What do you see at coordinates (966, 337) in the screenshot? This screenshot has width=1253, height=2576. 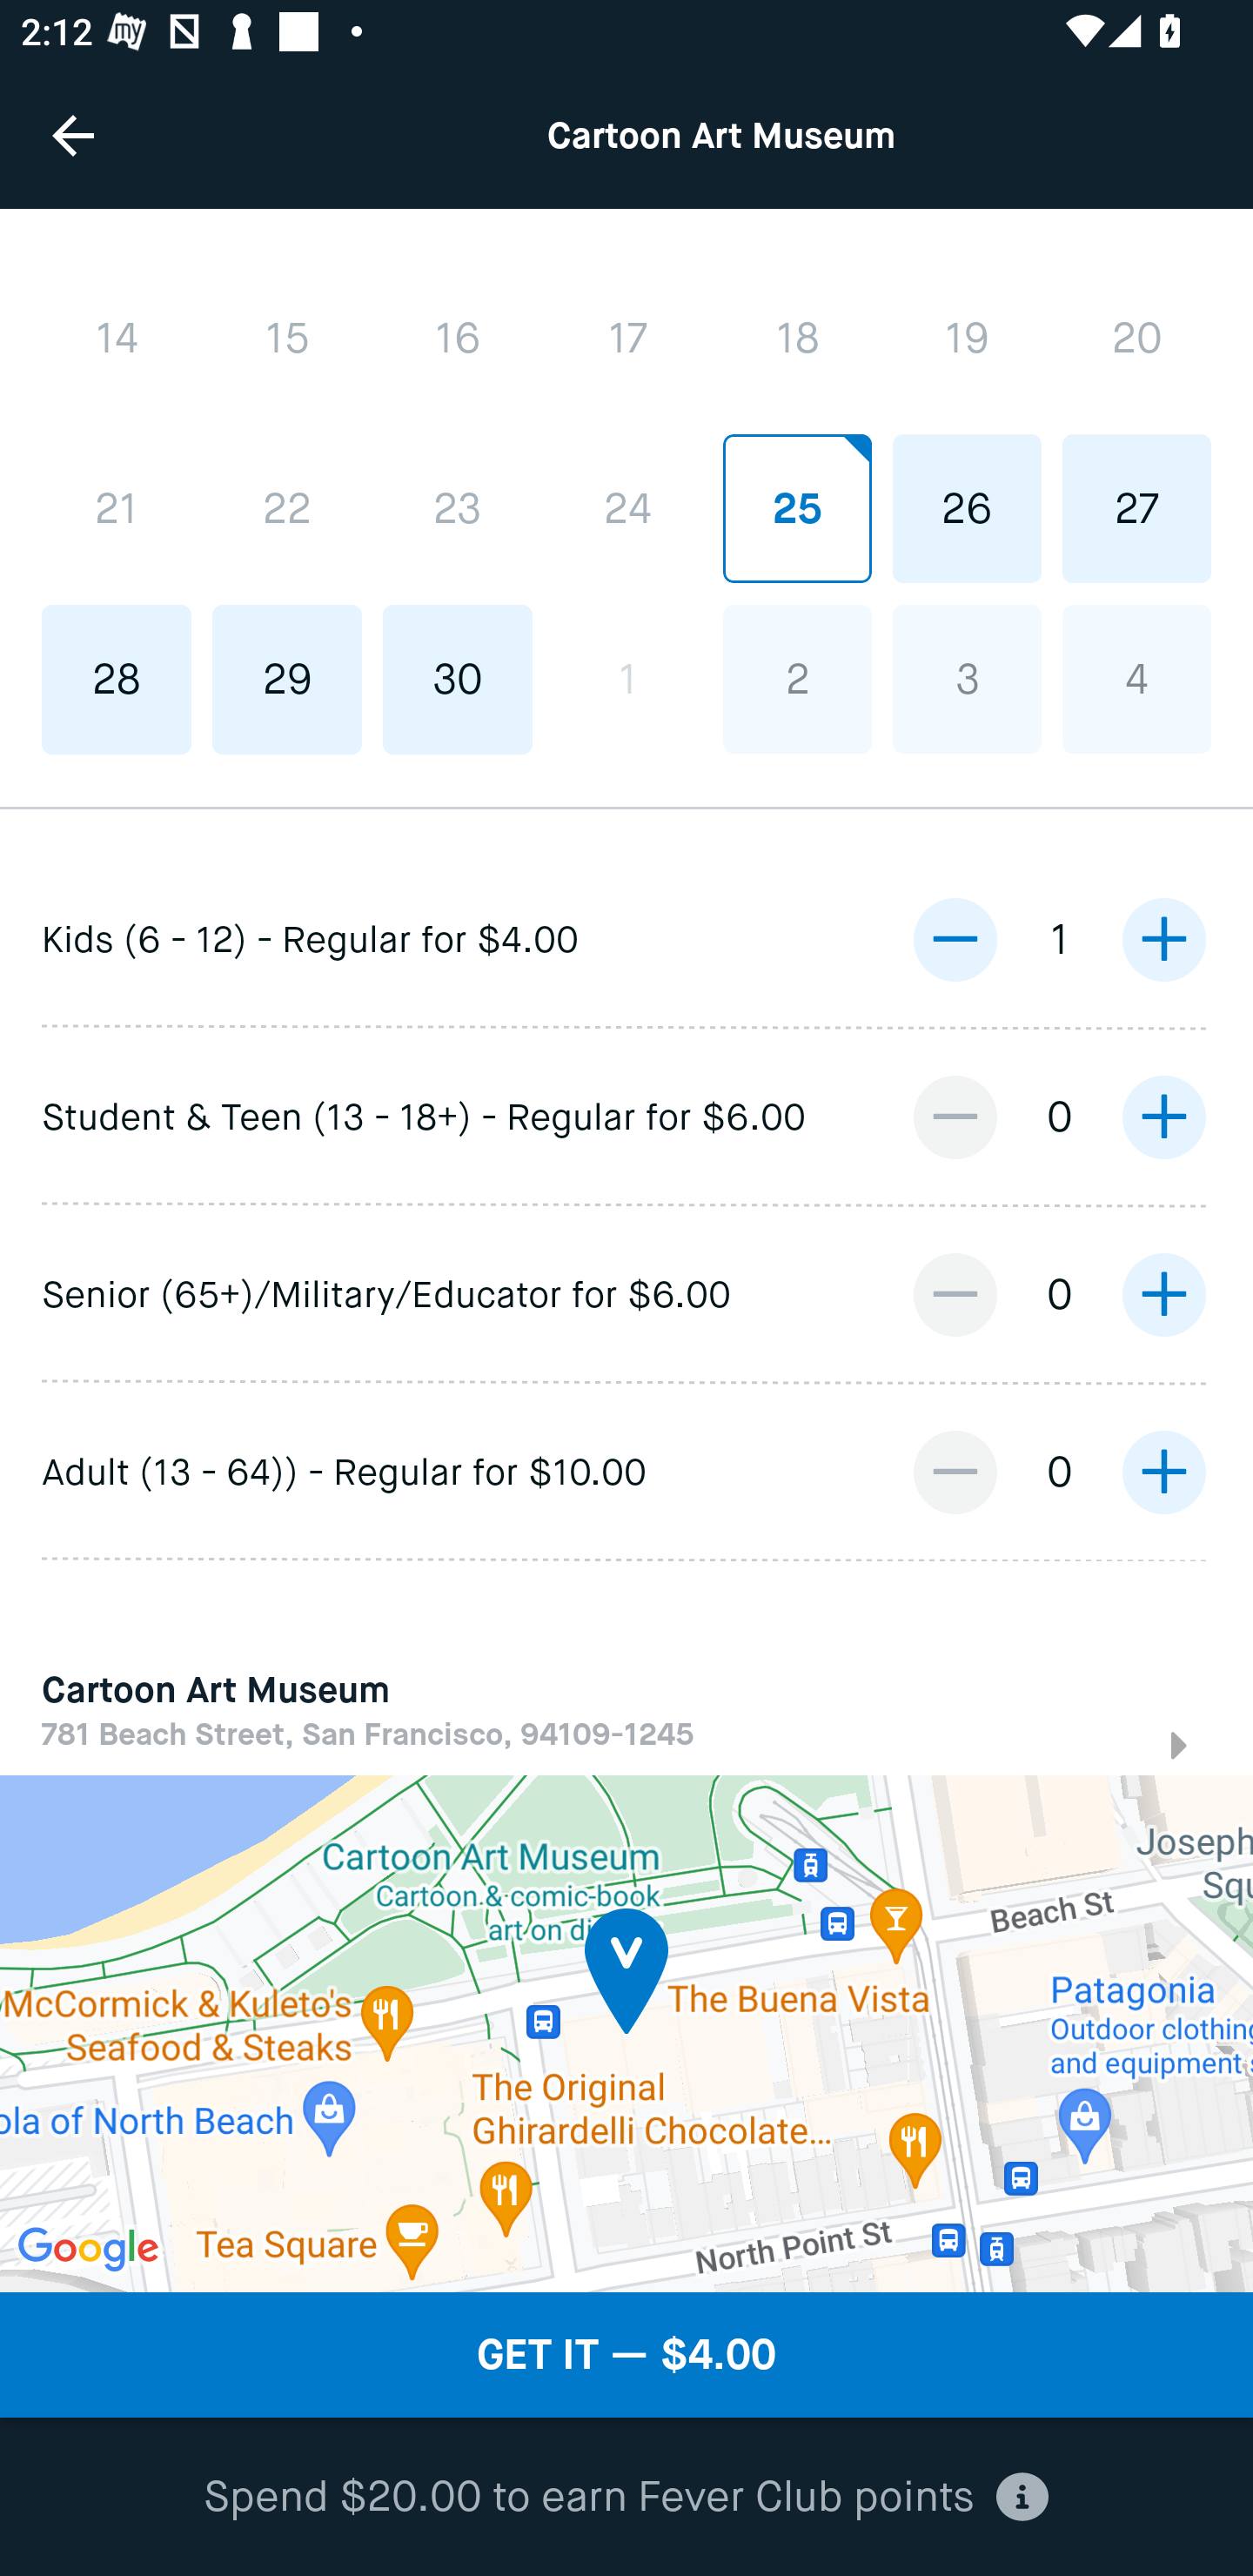 I see `19` at bounding box center [966, 337].